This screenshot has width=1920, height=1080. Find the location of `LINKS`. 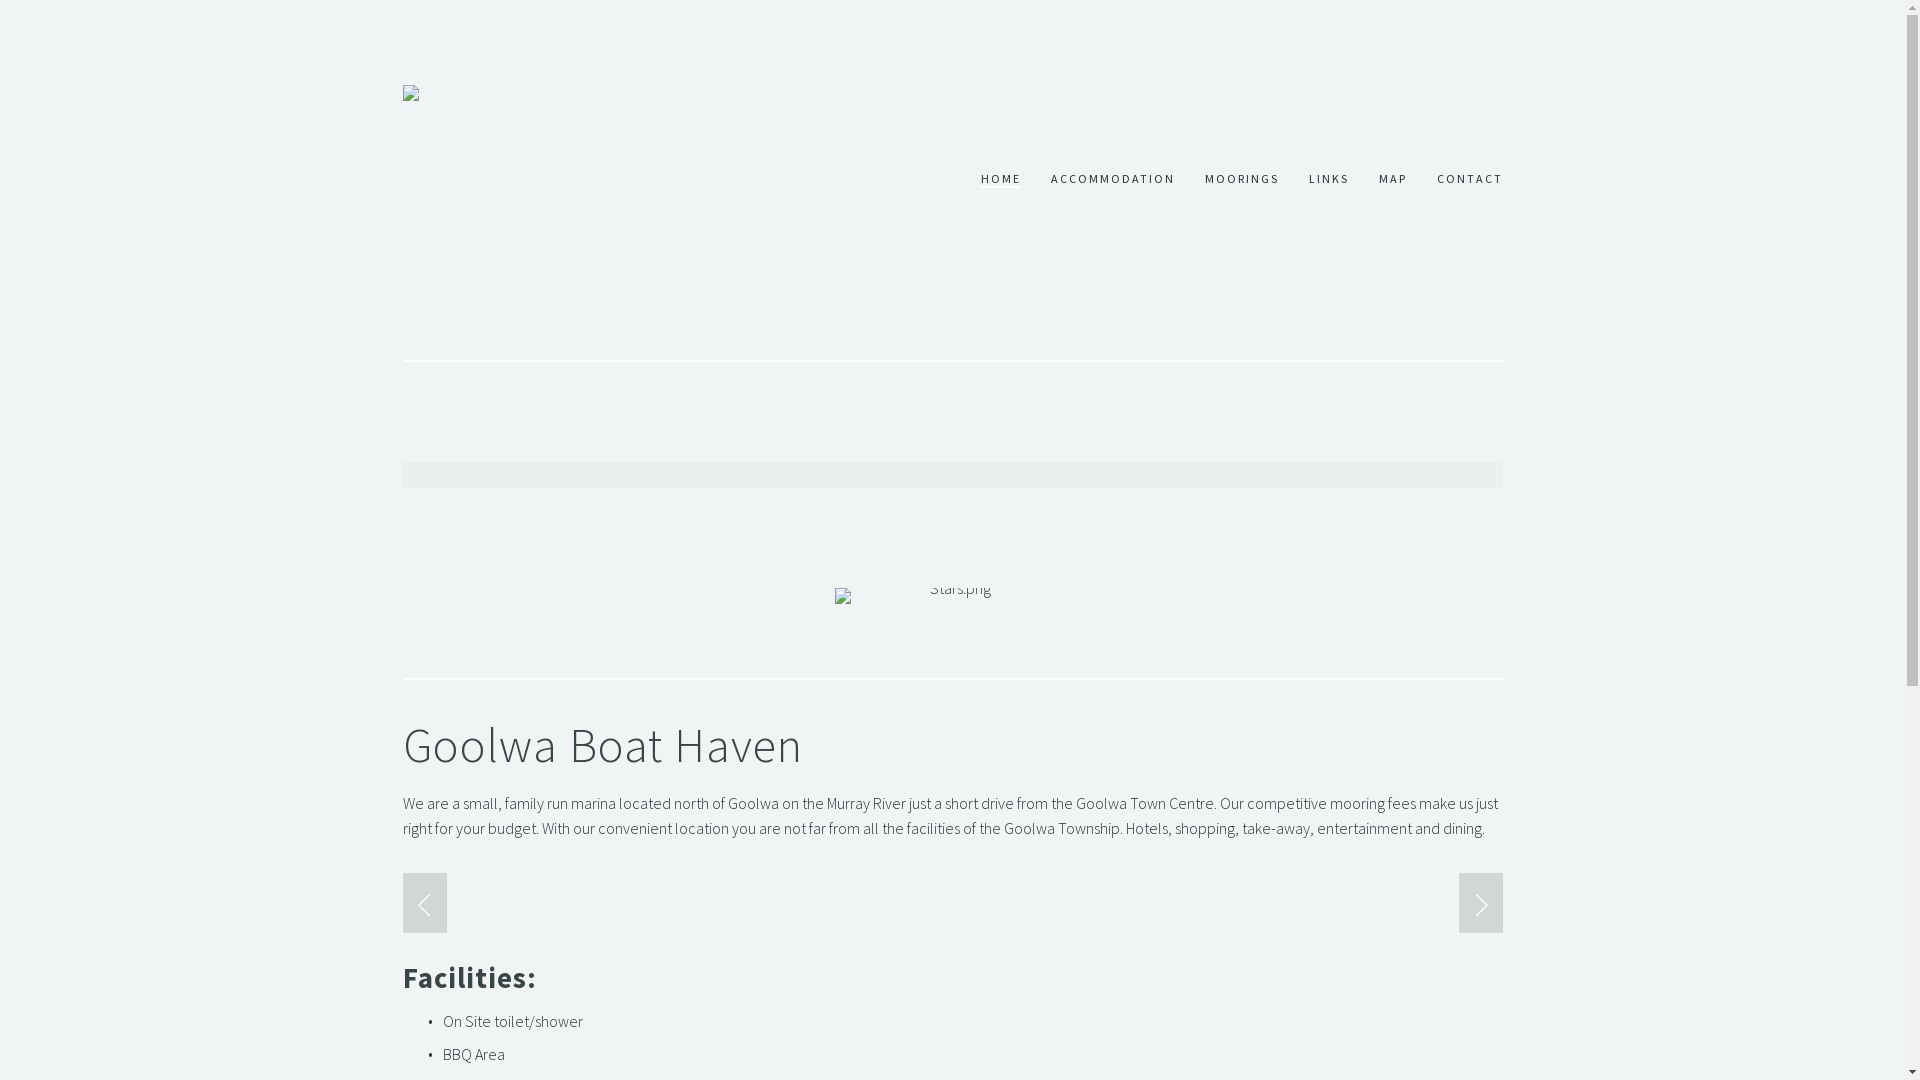

LINKS is located at coordinates (1328, 180).